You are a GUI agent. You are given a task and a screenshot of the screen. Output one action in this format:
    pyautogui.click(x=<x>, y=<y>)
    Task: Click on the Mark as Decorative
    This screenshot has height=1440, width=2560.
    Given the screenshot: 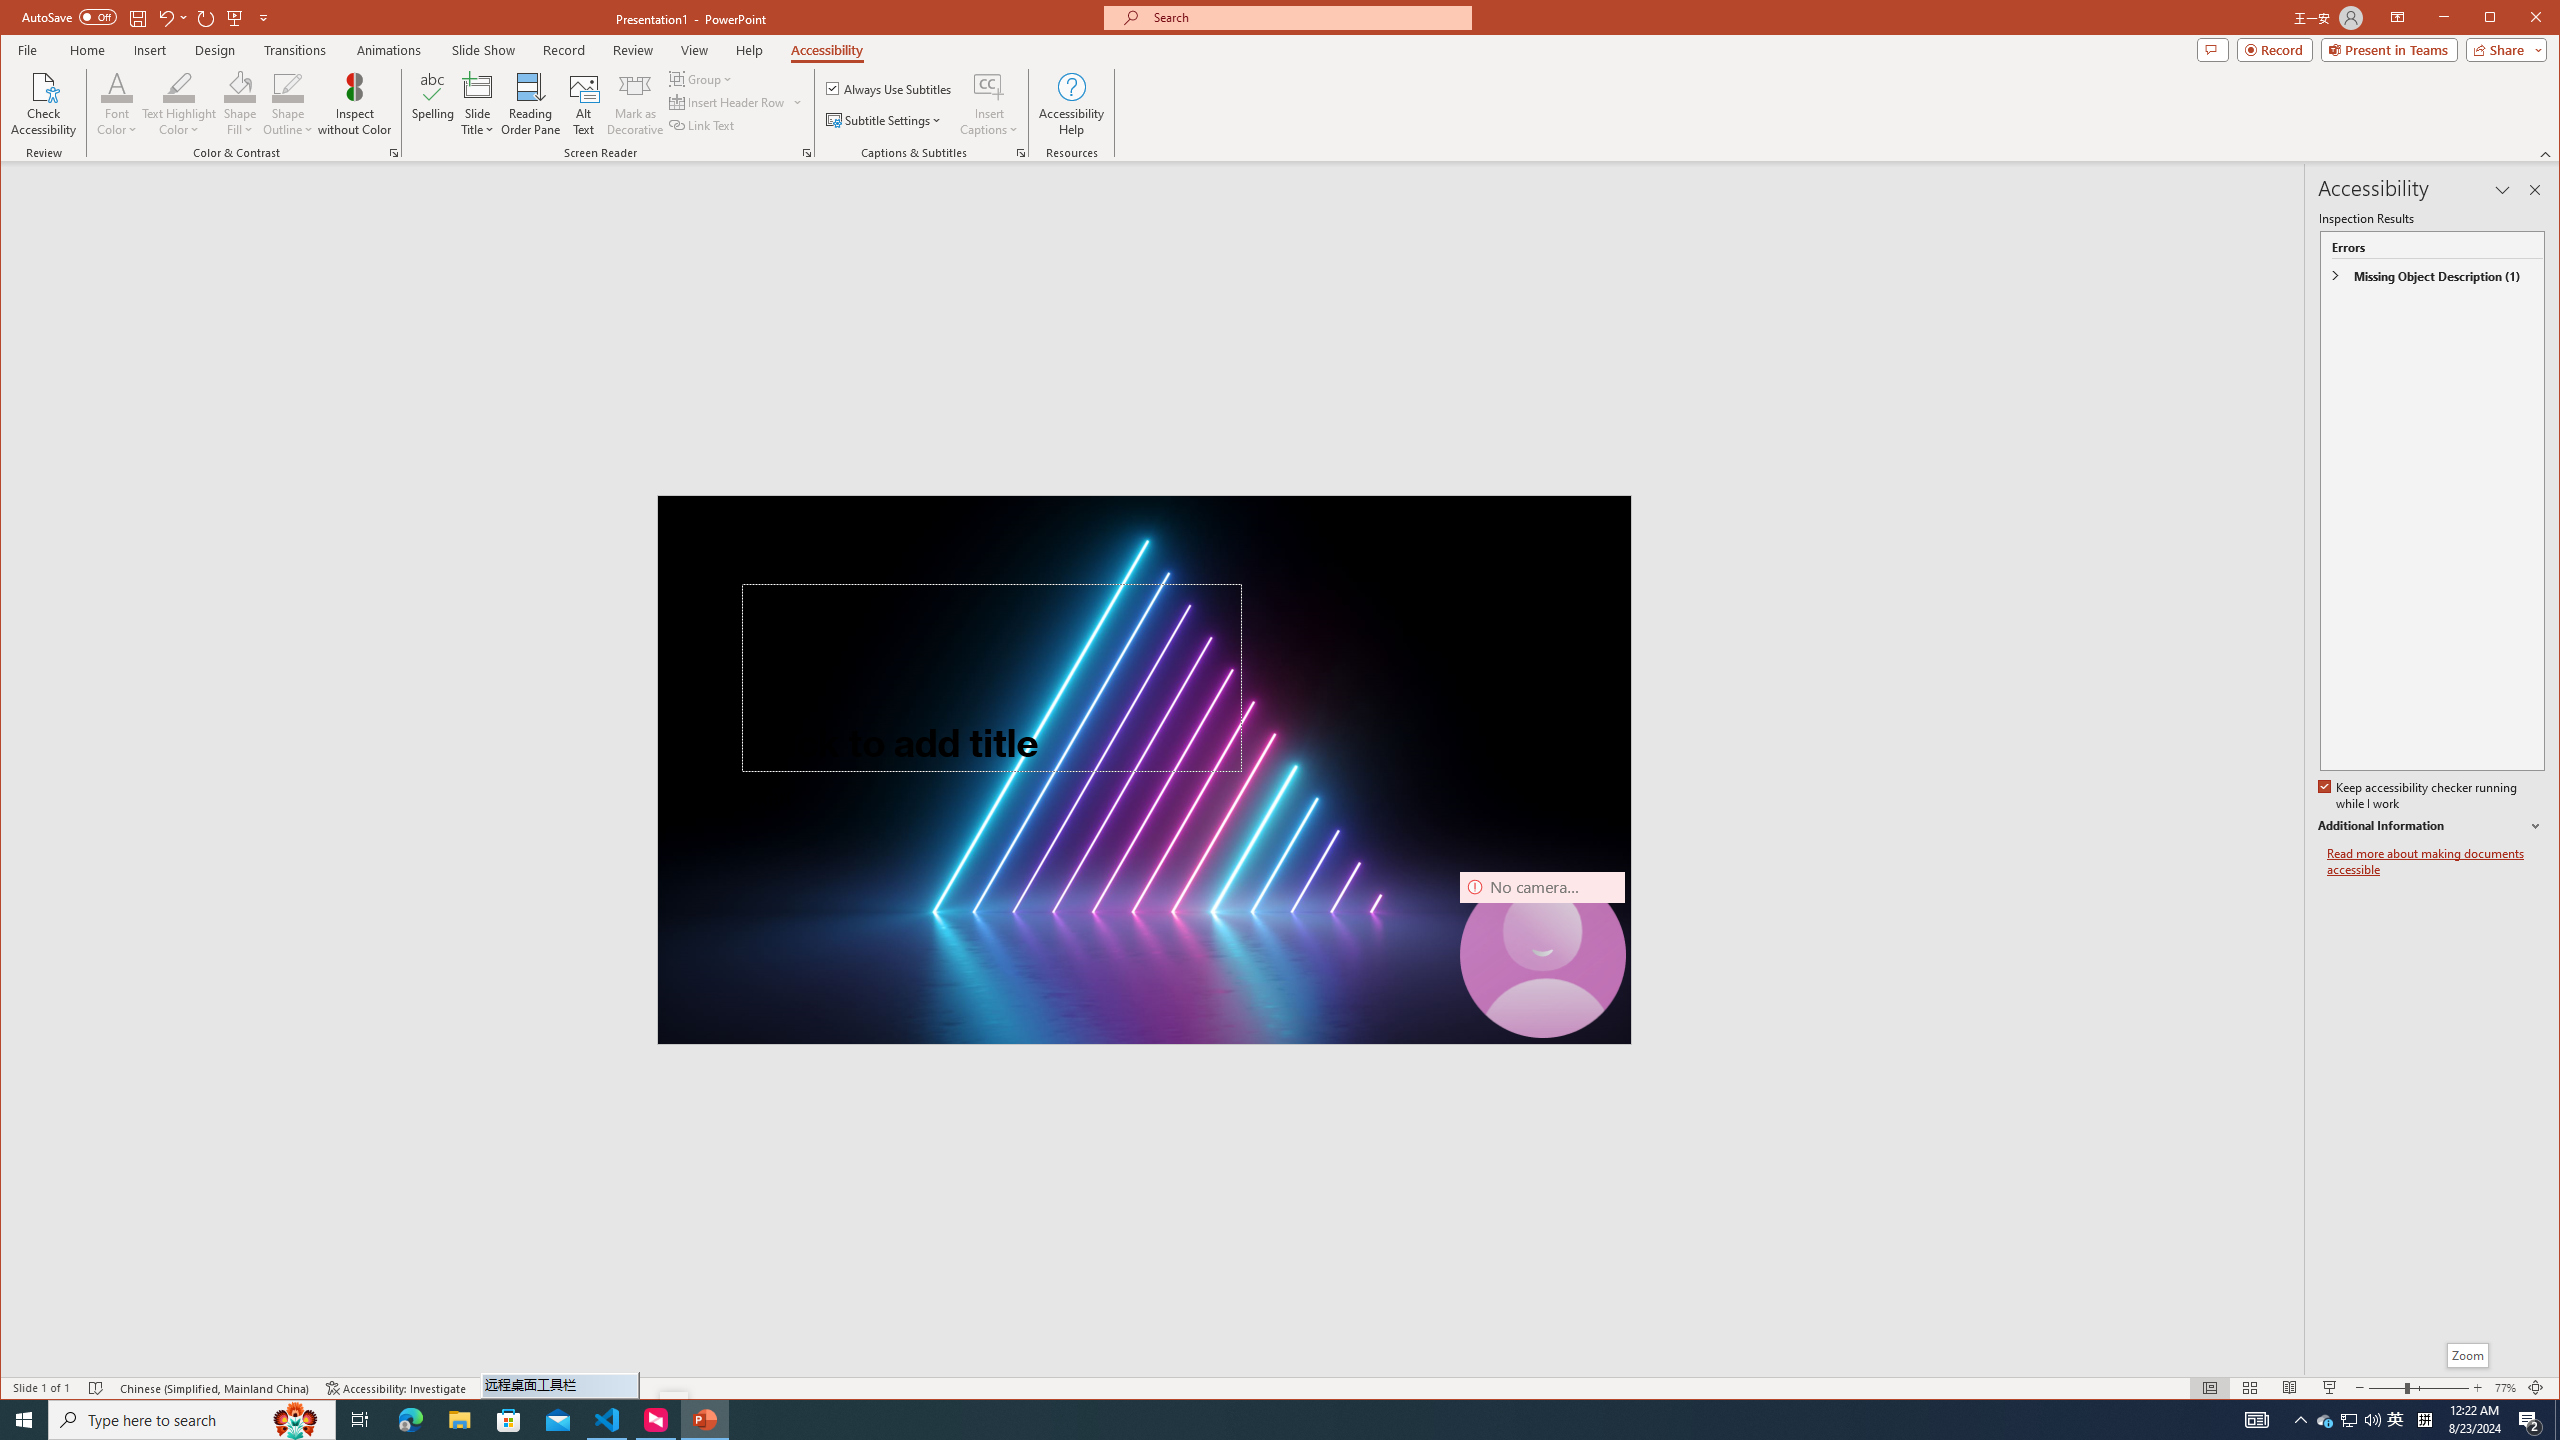 What is the action you would take?
    pyautogui.click(x=634, y=104)
    